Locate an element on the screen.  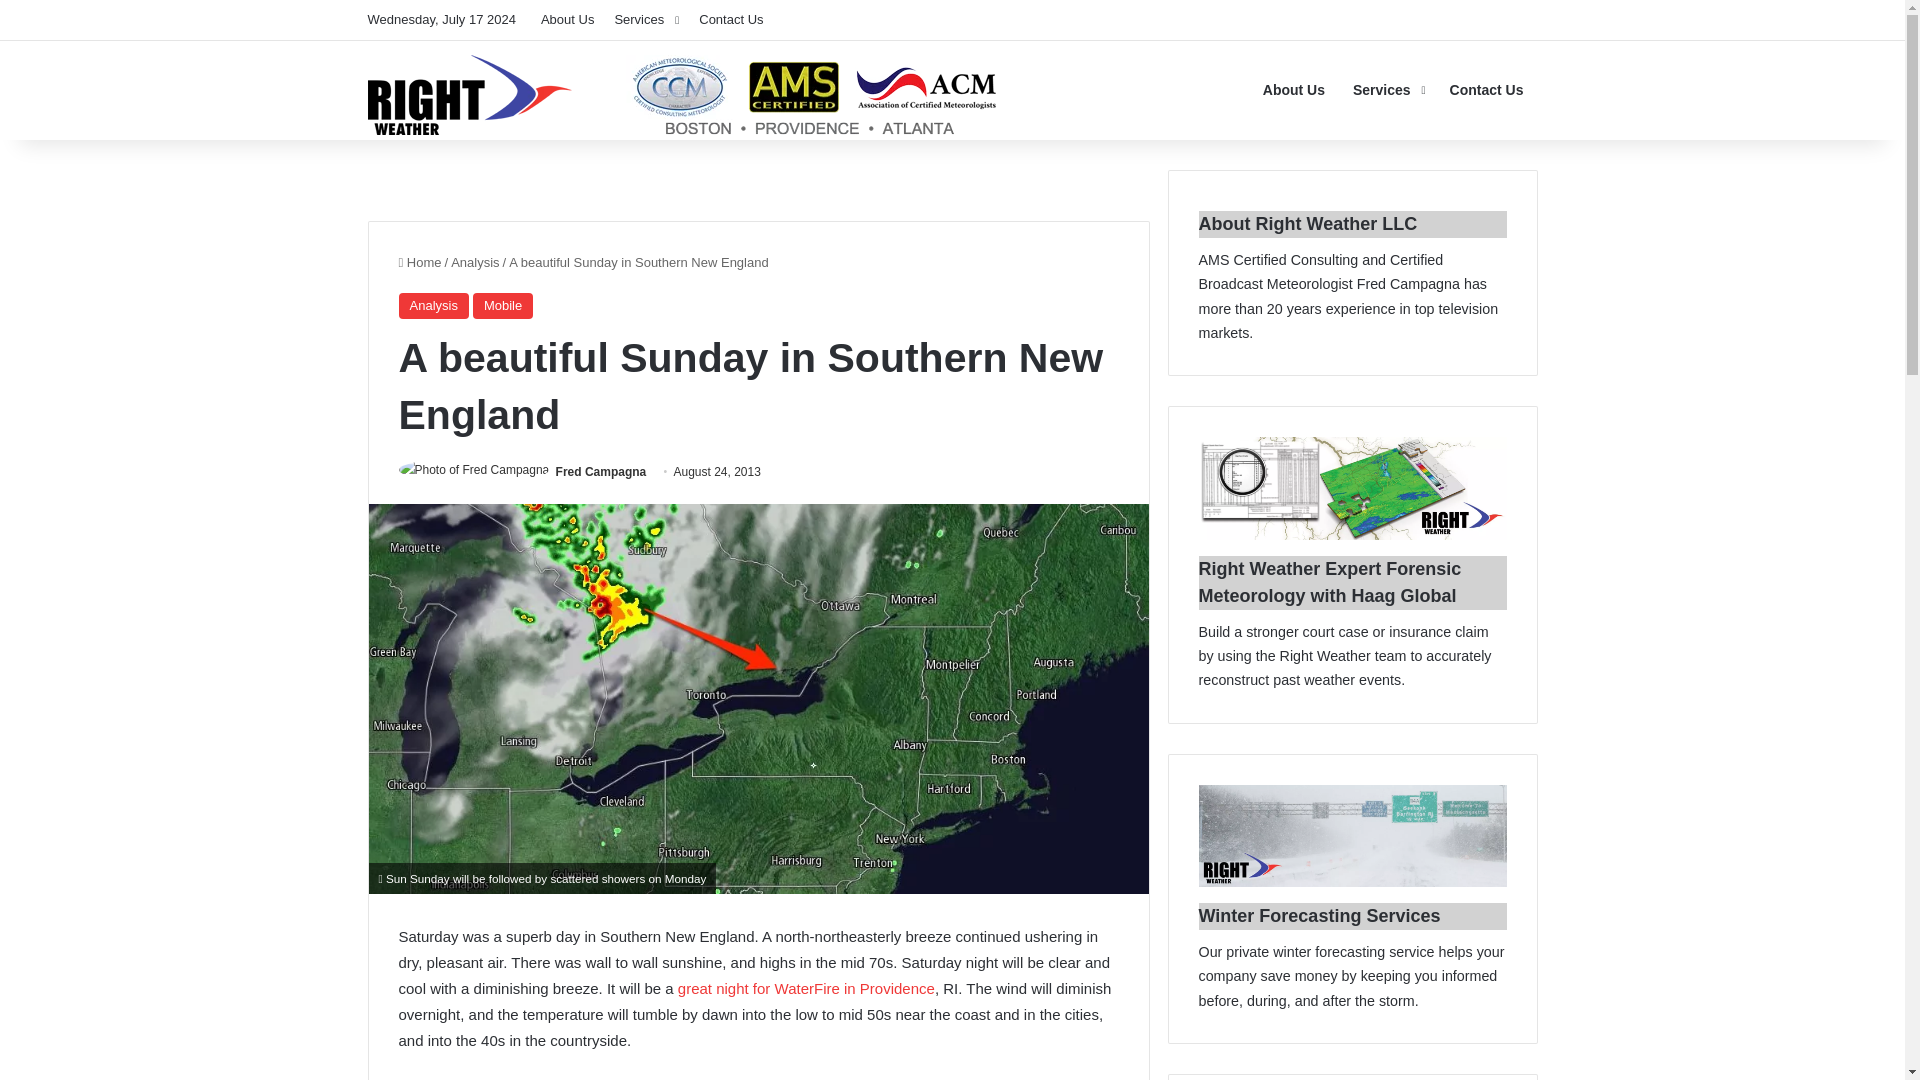
About Us is located at coordinates (568, 20).